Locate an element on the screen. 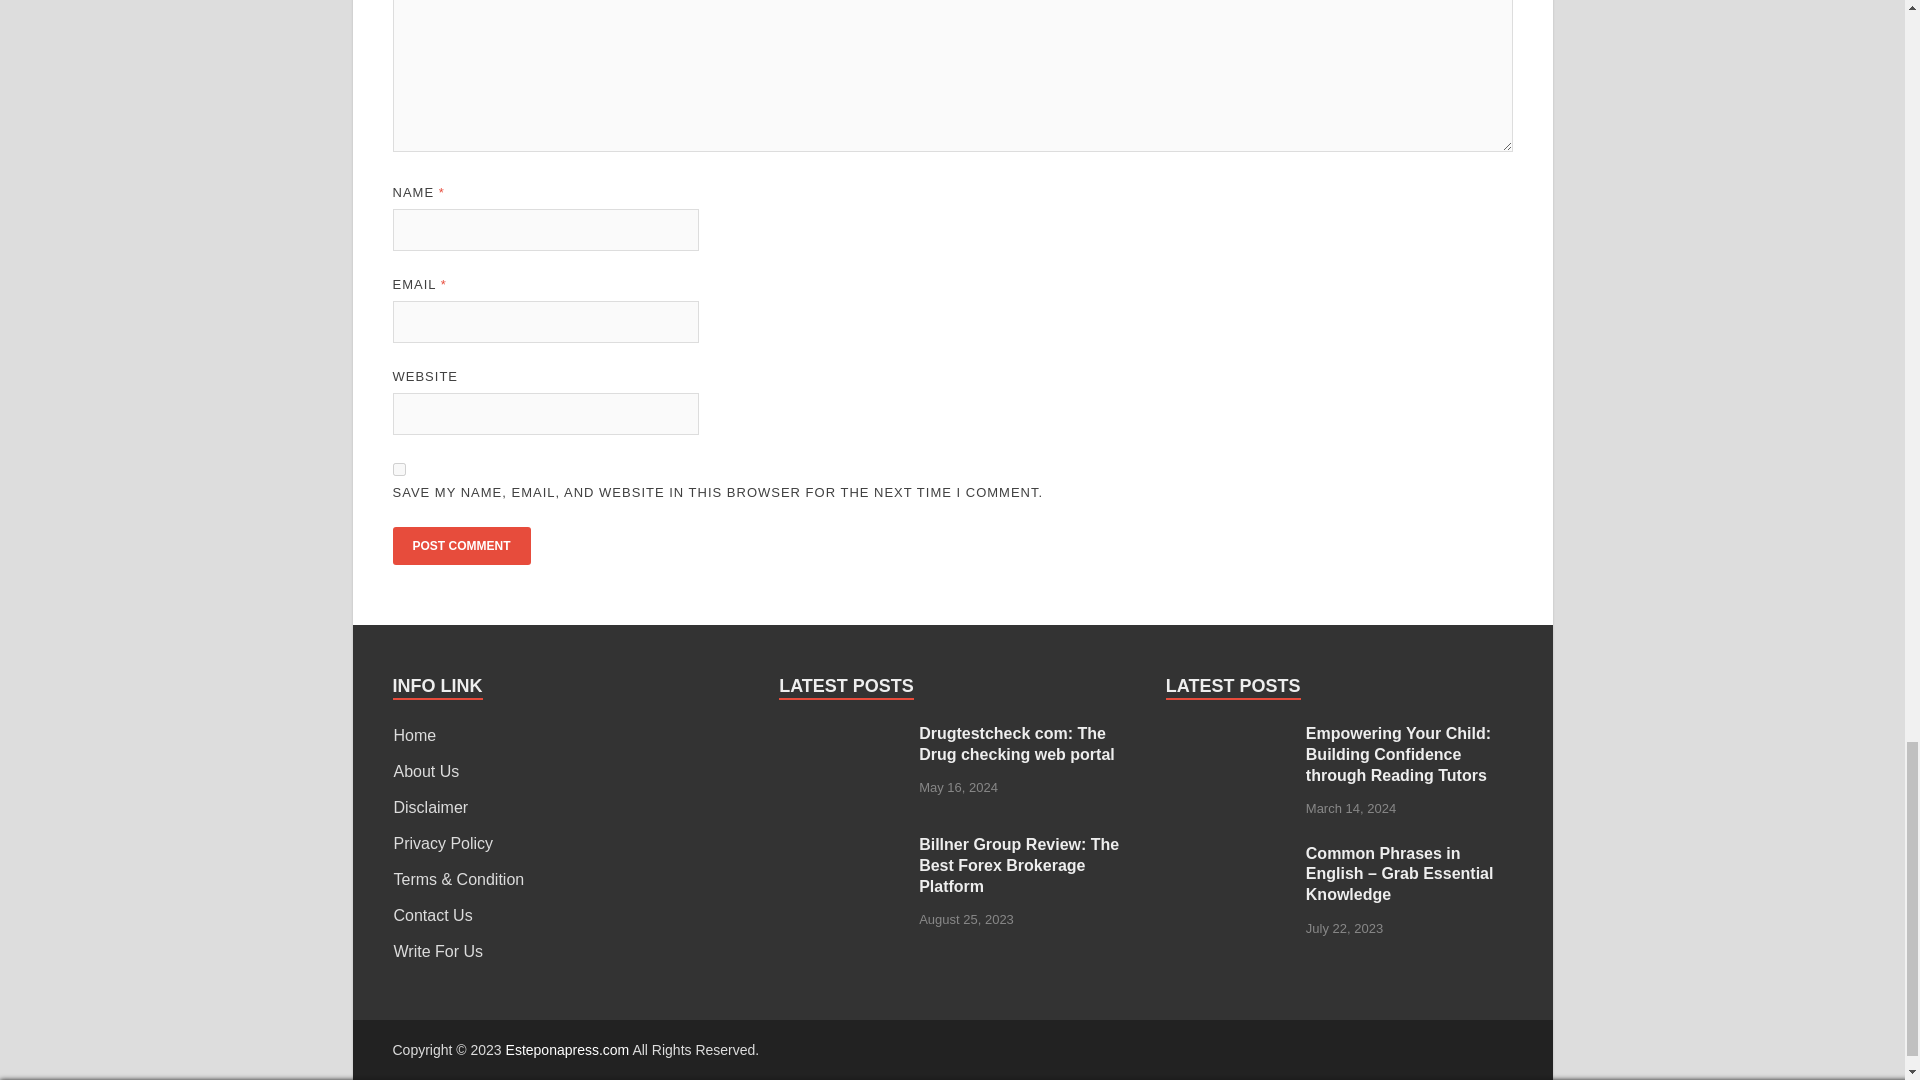  Drugtestcheck com: The Drug checking web portal is located at coordinates (842, 735).